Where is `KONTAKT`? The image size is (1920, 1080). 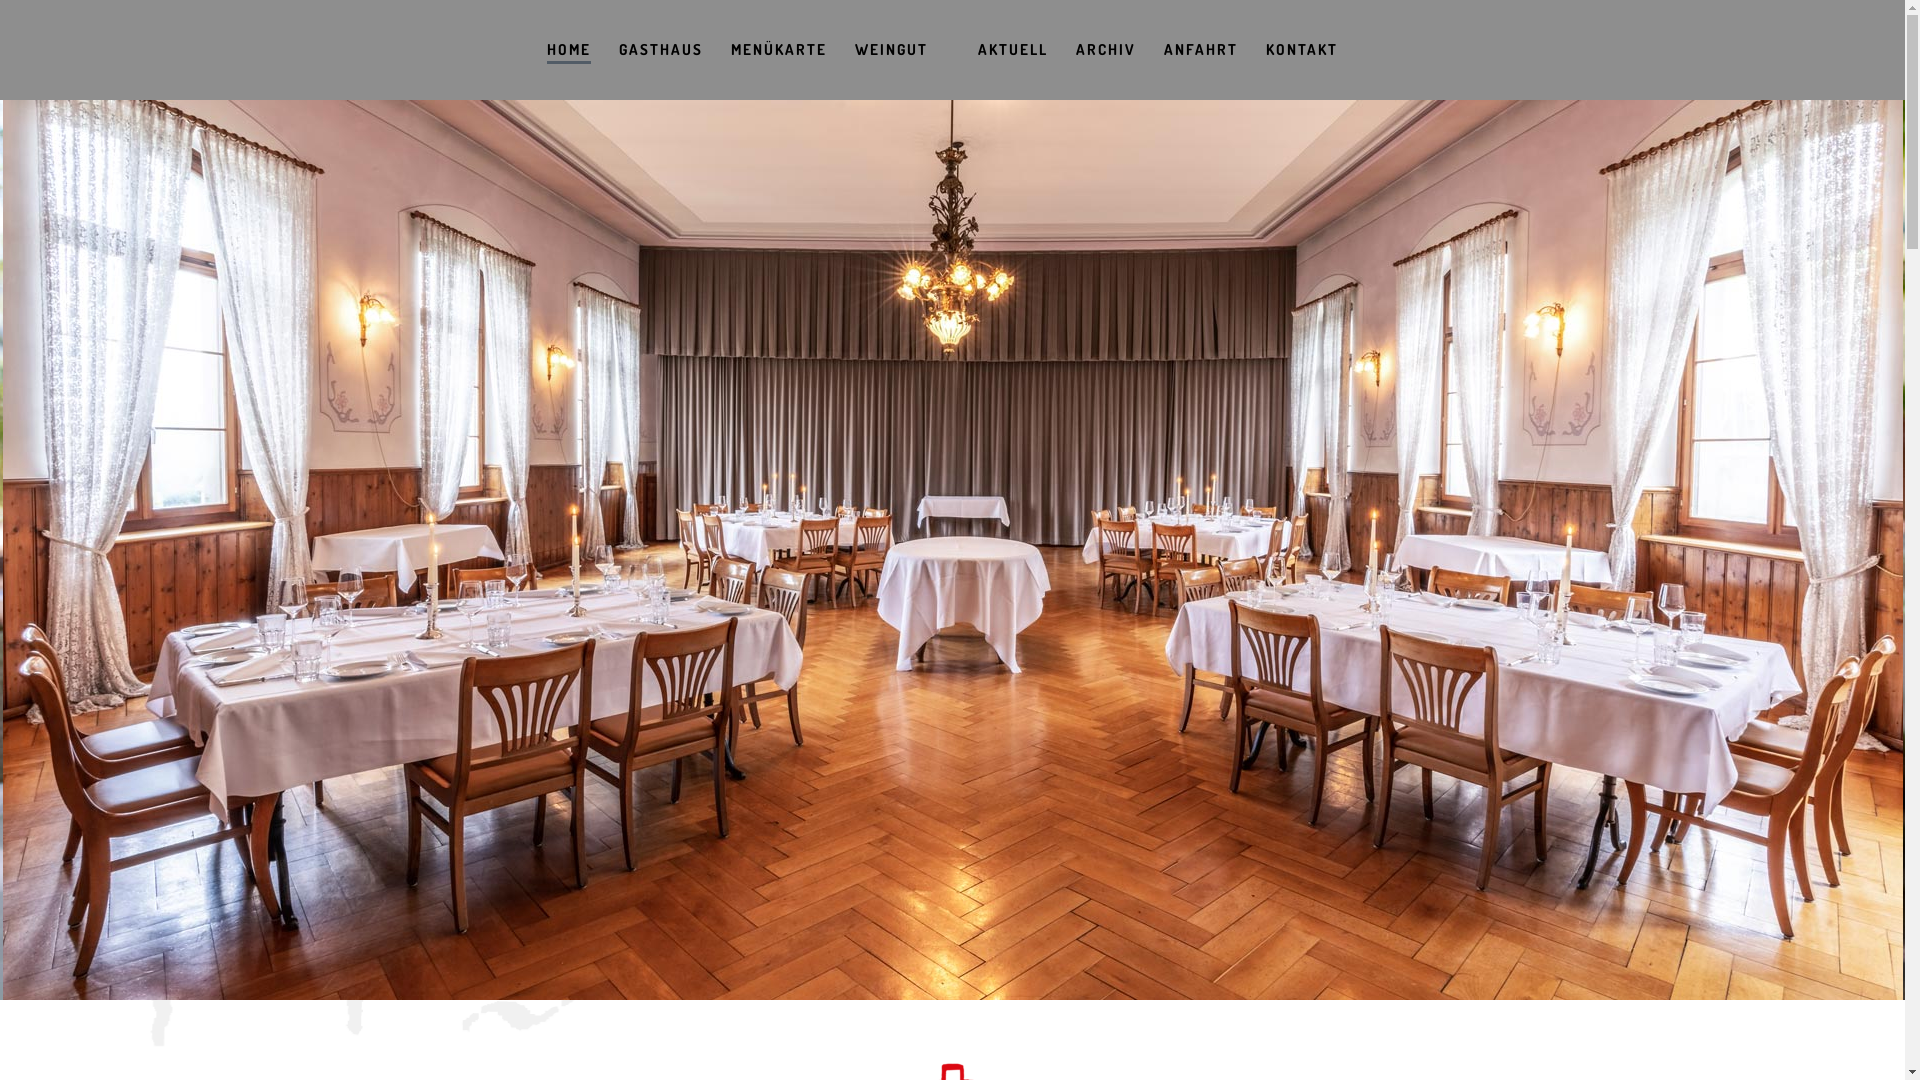
KONTAKT is located at coordinates (1302, 50).